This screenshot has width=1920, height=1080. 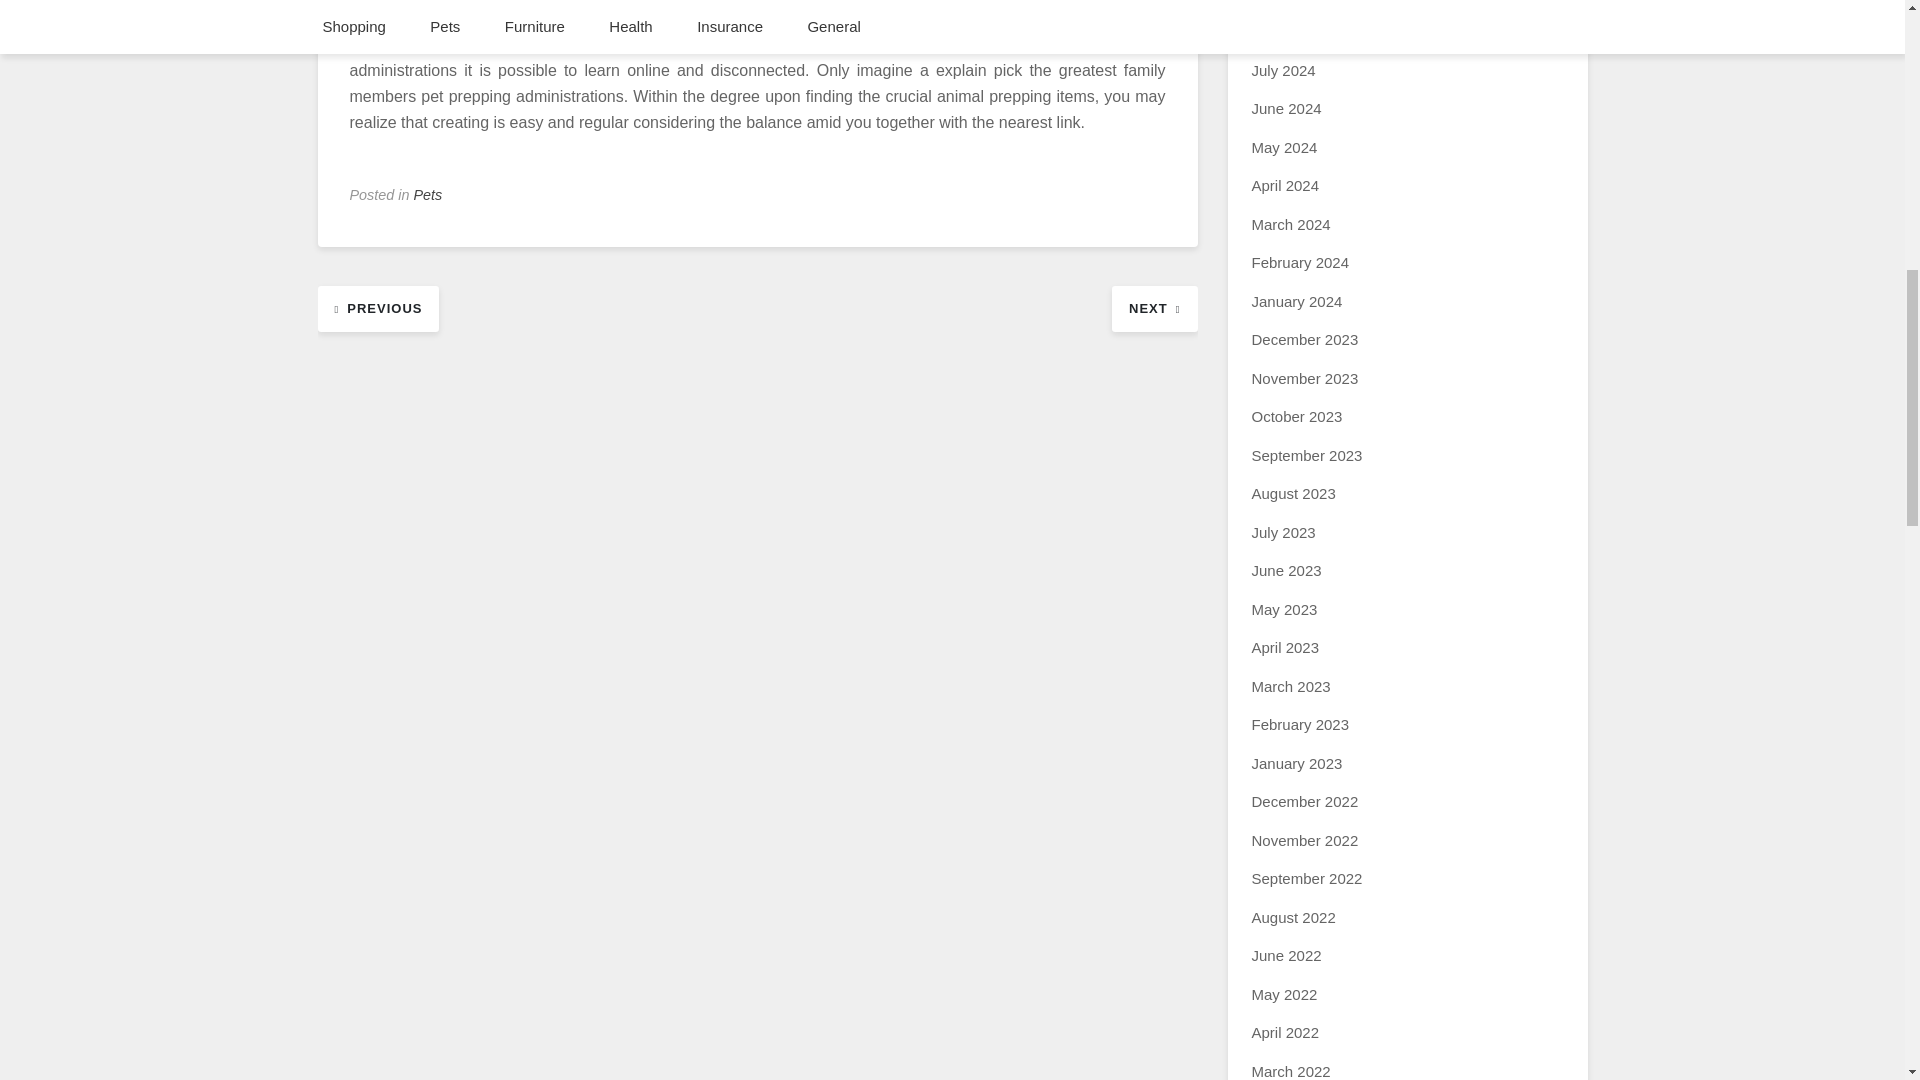 I want to click on July 2024, so click(x=1283, y=70).